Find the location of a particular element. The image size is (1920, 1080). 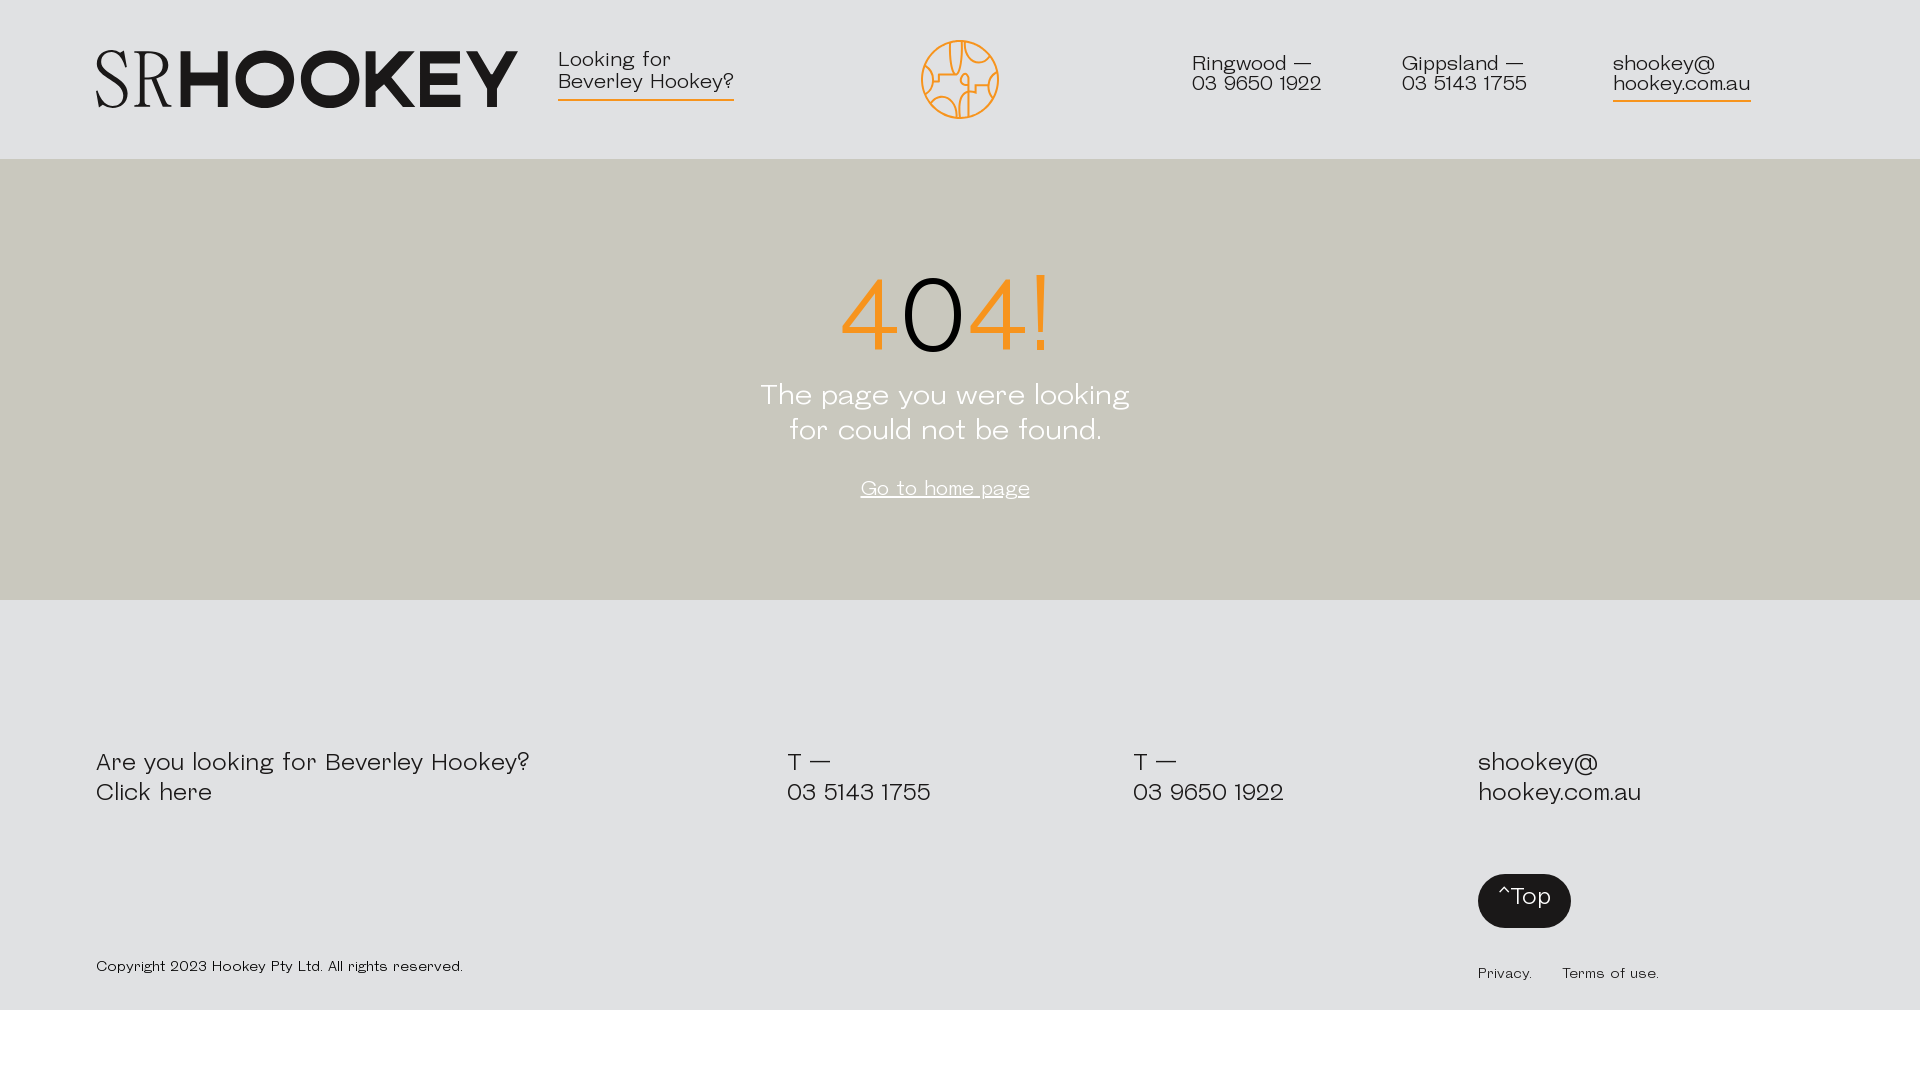

03 5143 1755 is located at coordinates (1464, 85).